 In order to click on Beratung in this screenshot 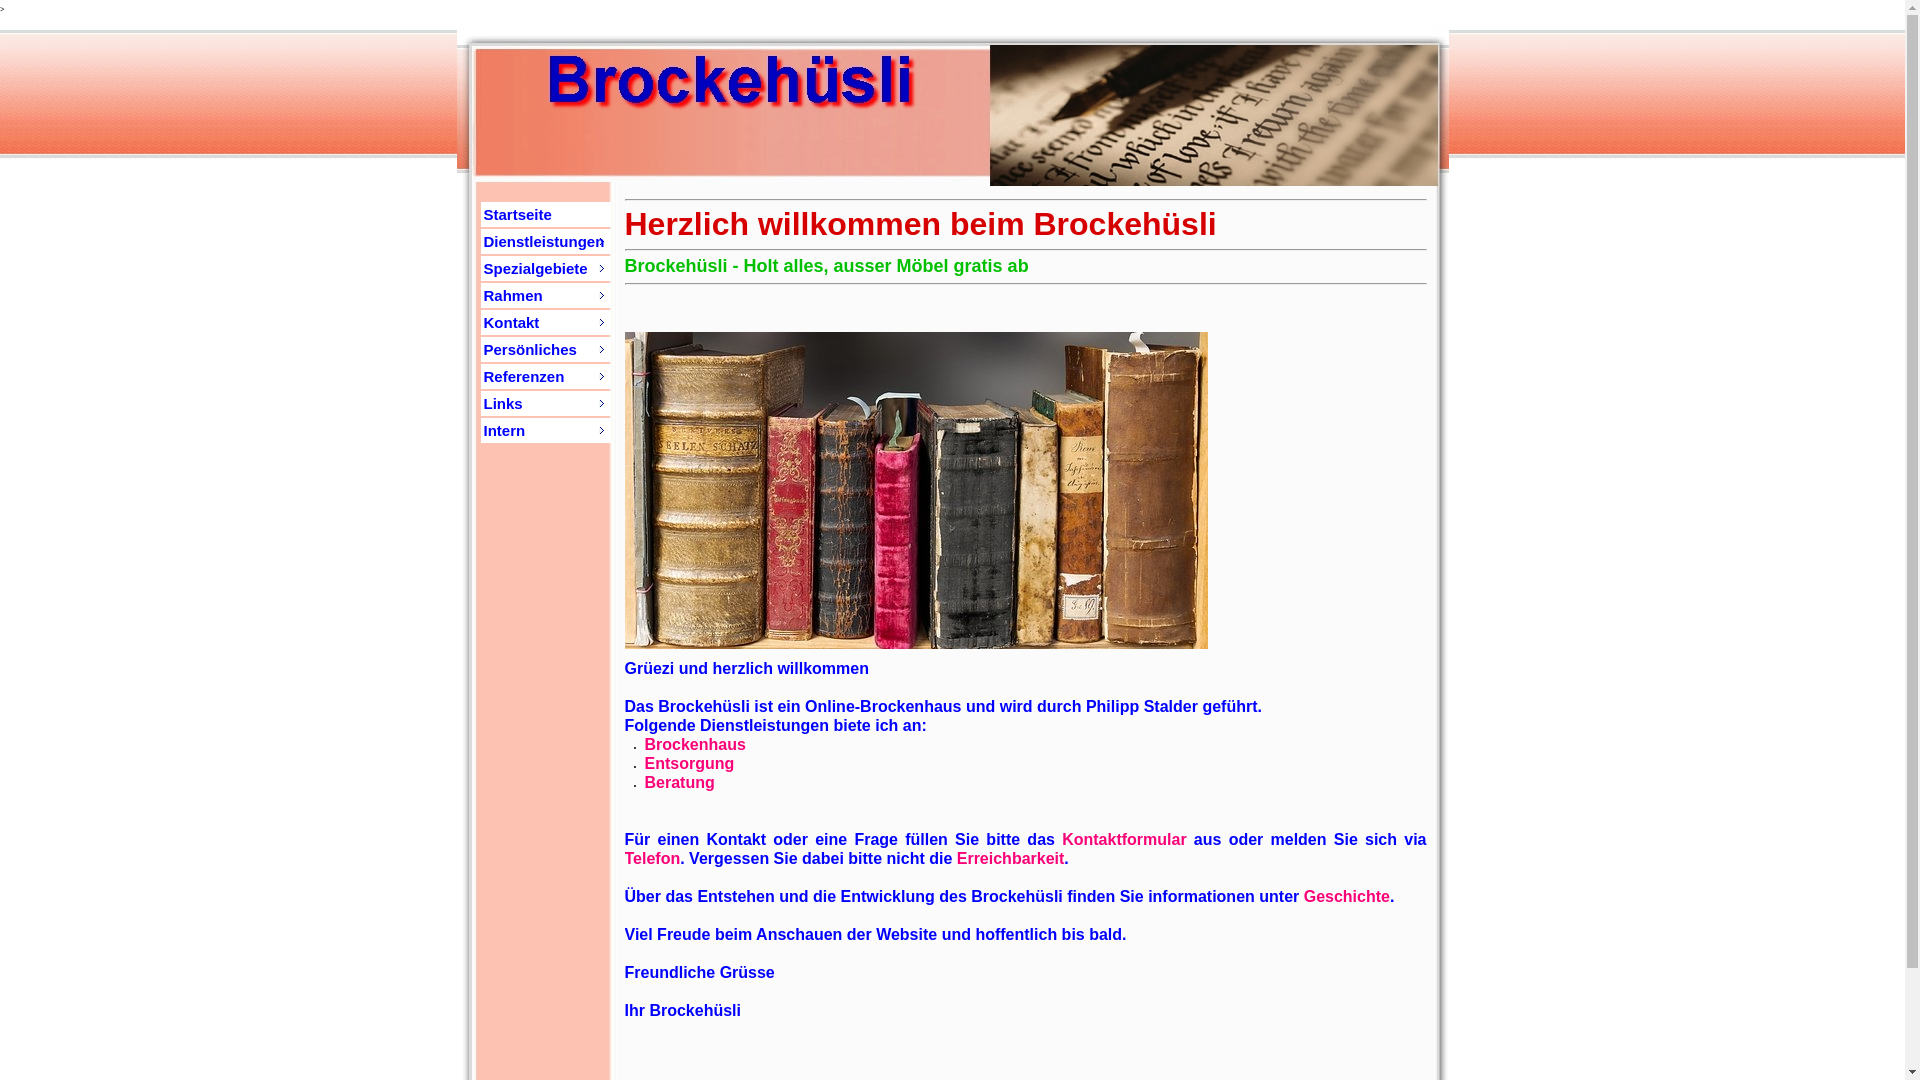, I will do `click(679, 782)`.